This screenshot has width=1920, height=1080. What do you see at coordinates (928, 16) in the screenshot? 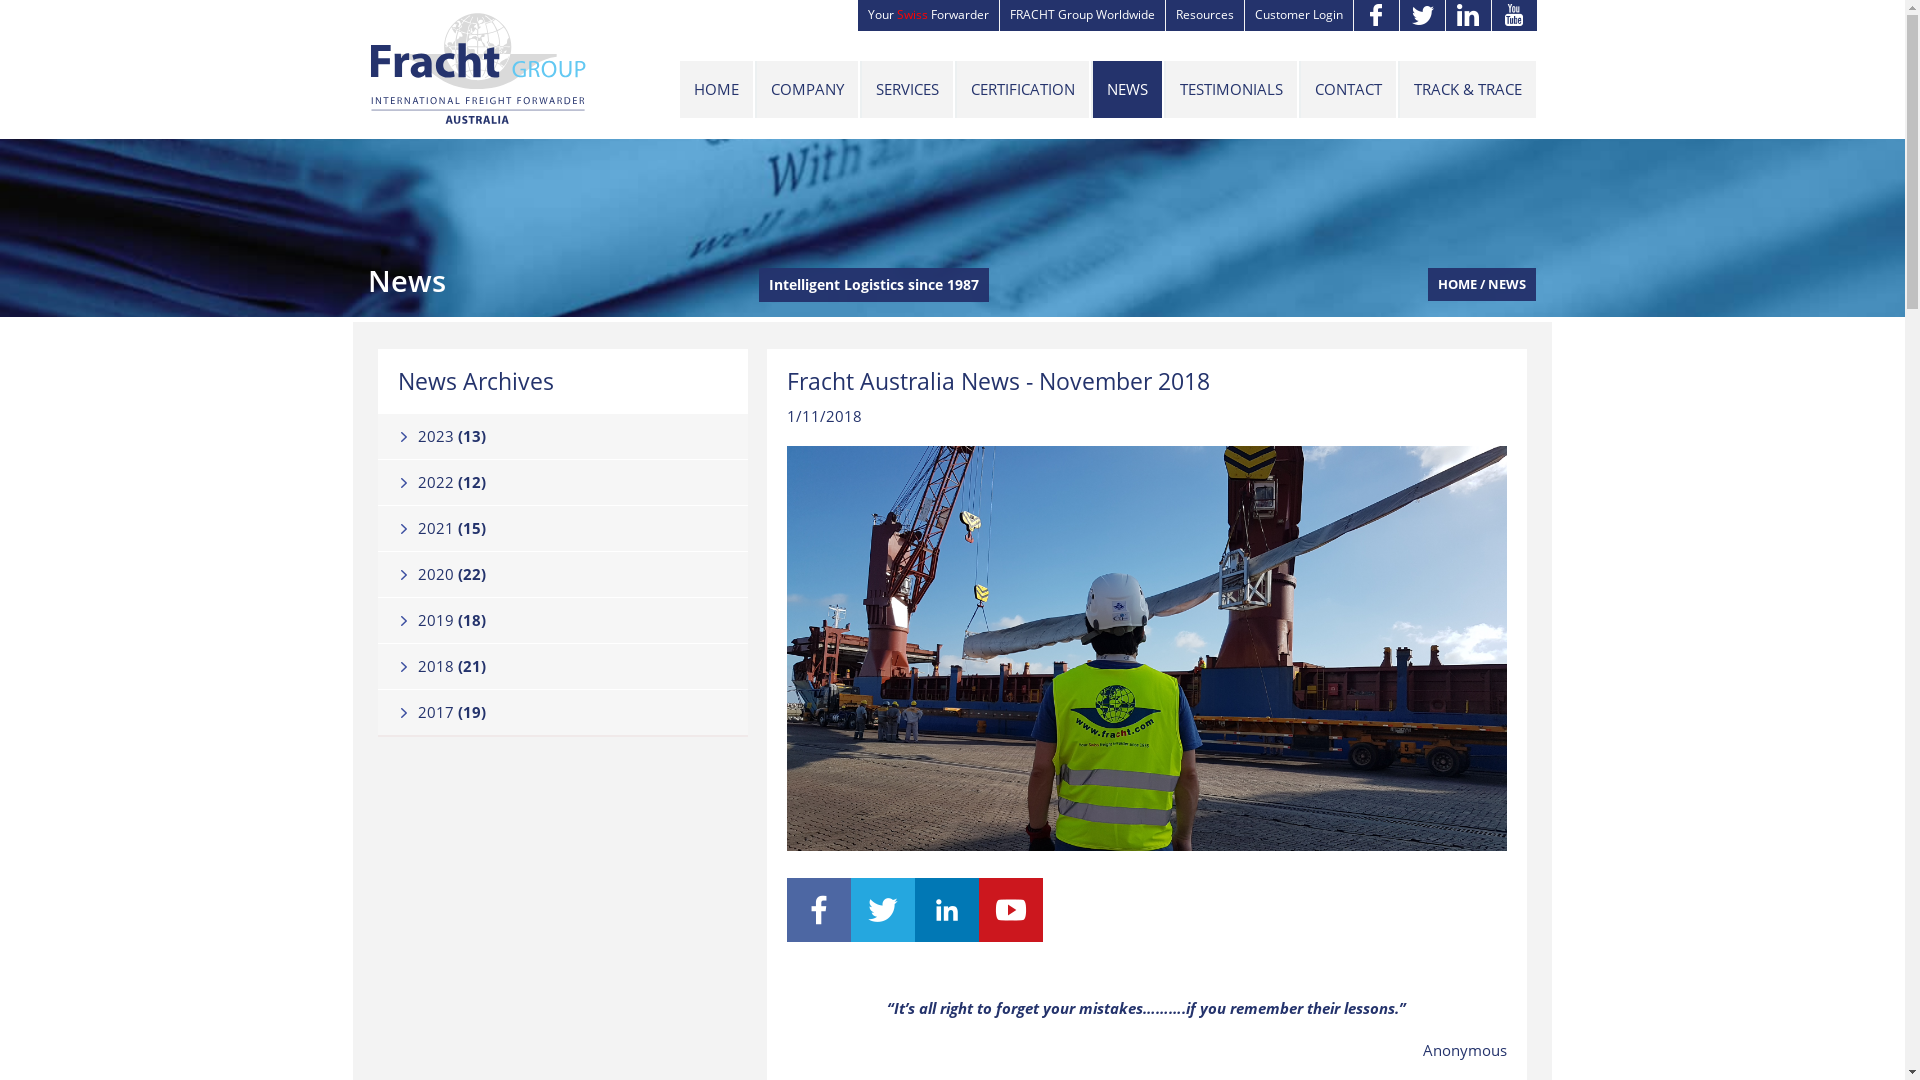
I see `Your Swiss Forwarder` at bounding box center [928, 16].